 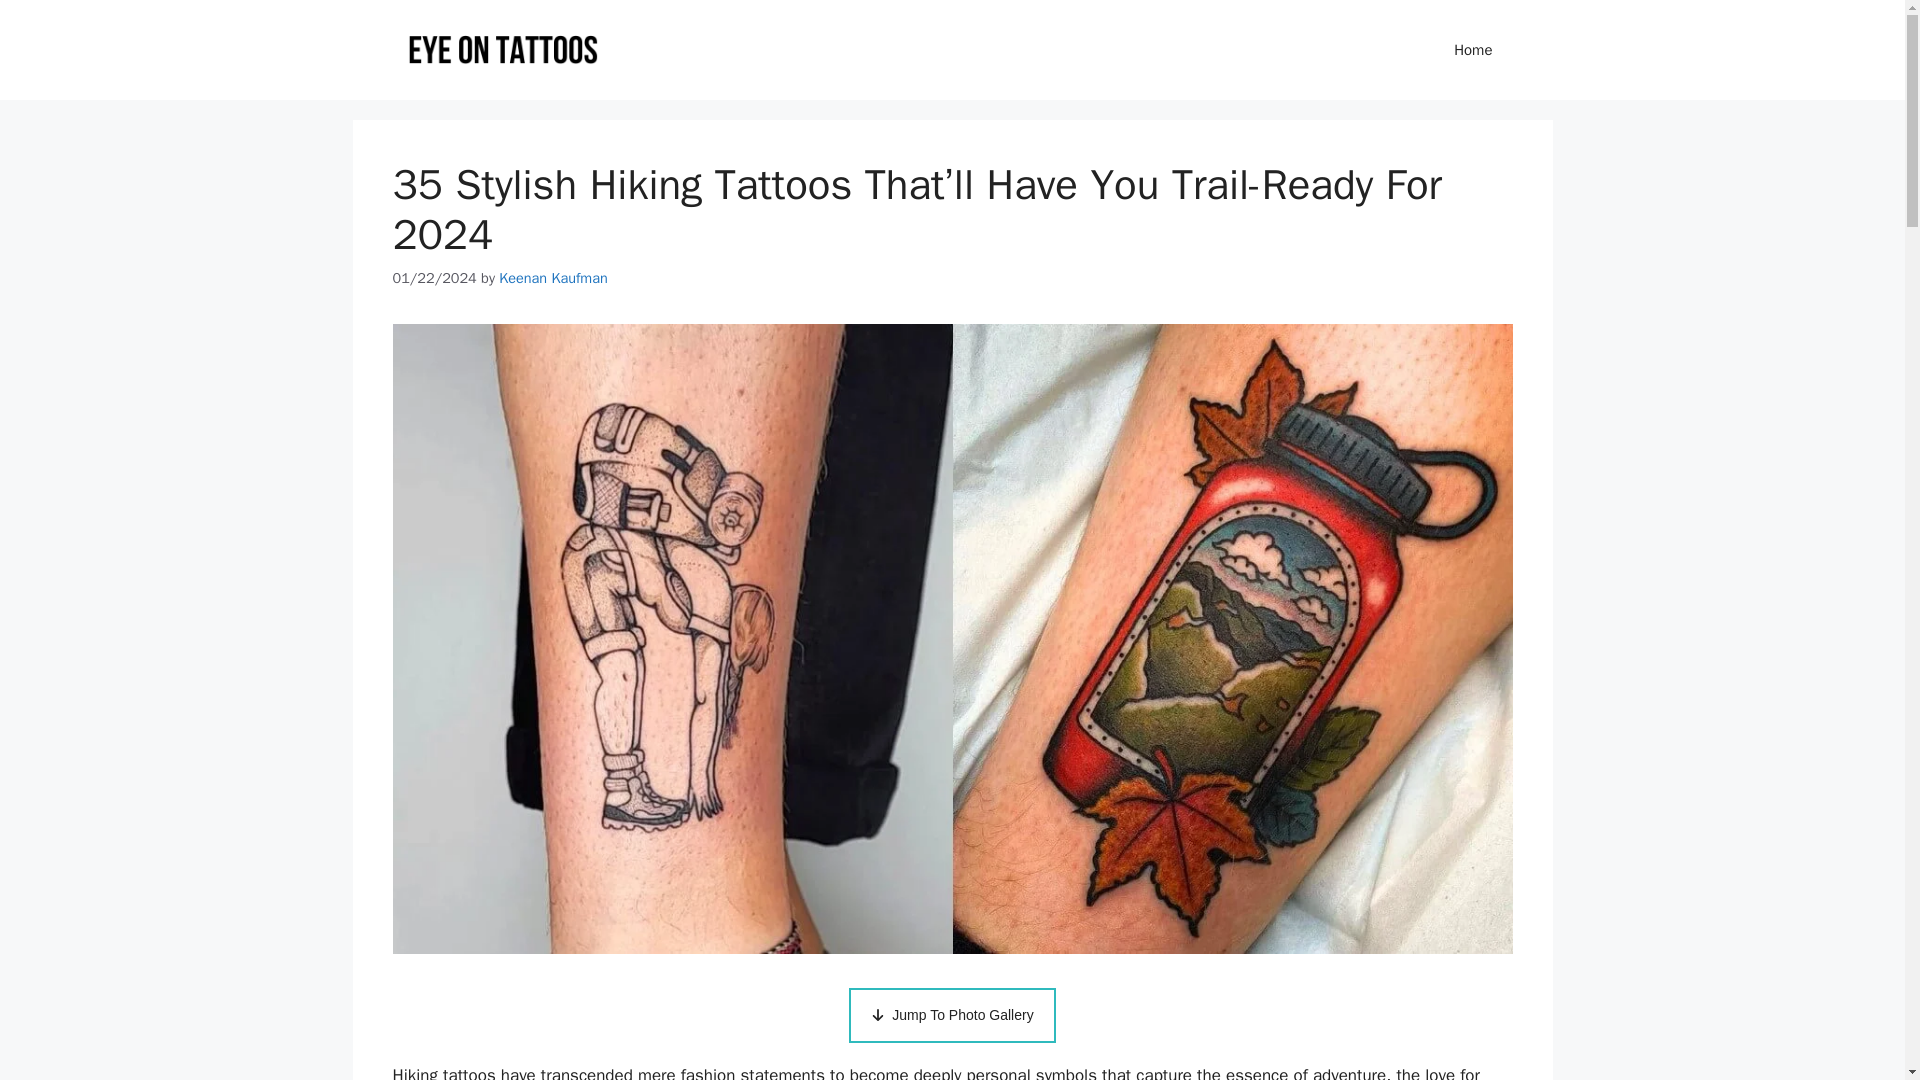 What do you see at coordinates (951, 1016) in the screenshot?
I see `Jump To Photo Gallery` at bounding box center [951, 1016].